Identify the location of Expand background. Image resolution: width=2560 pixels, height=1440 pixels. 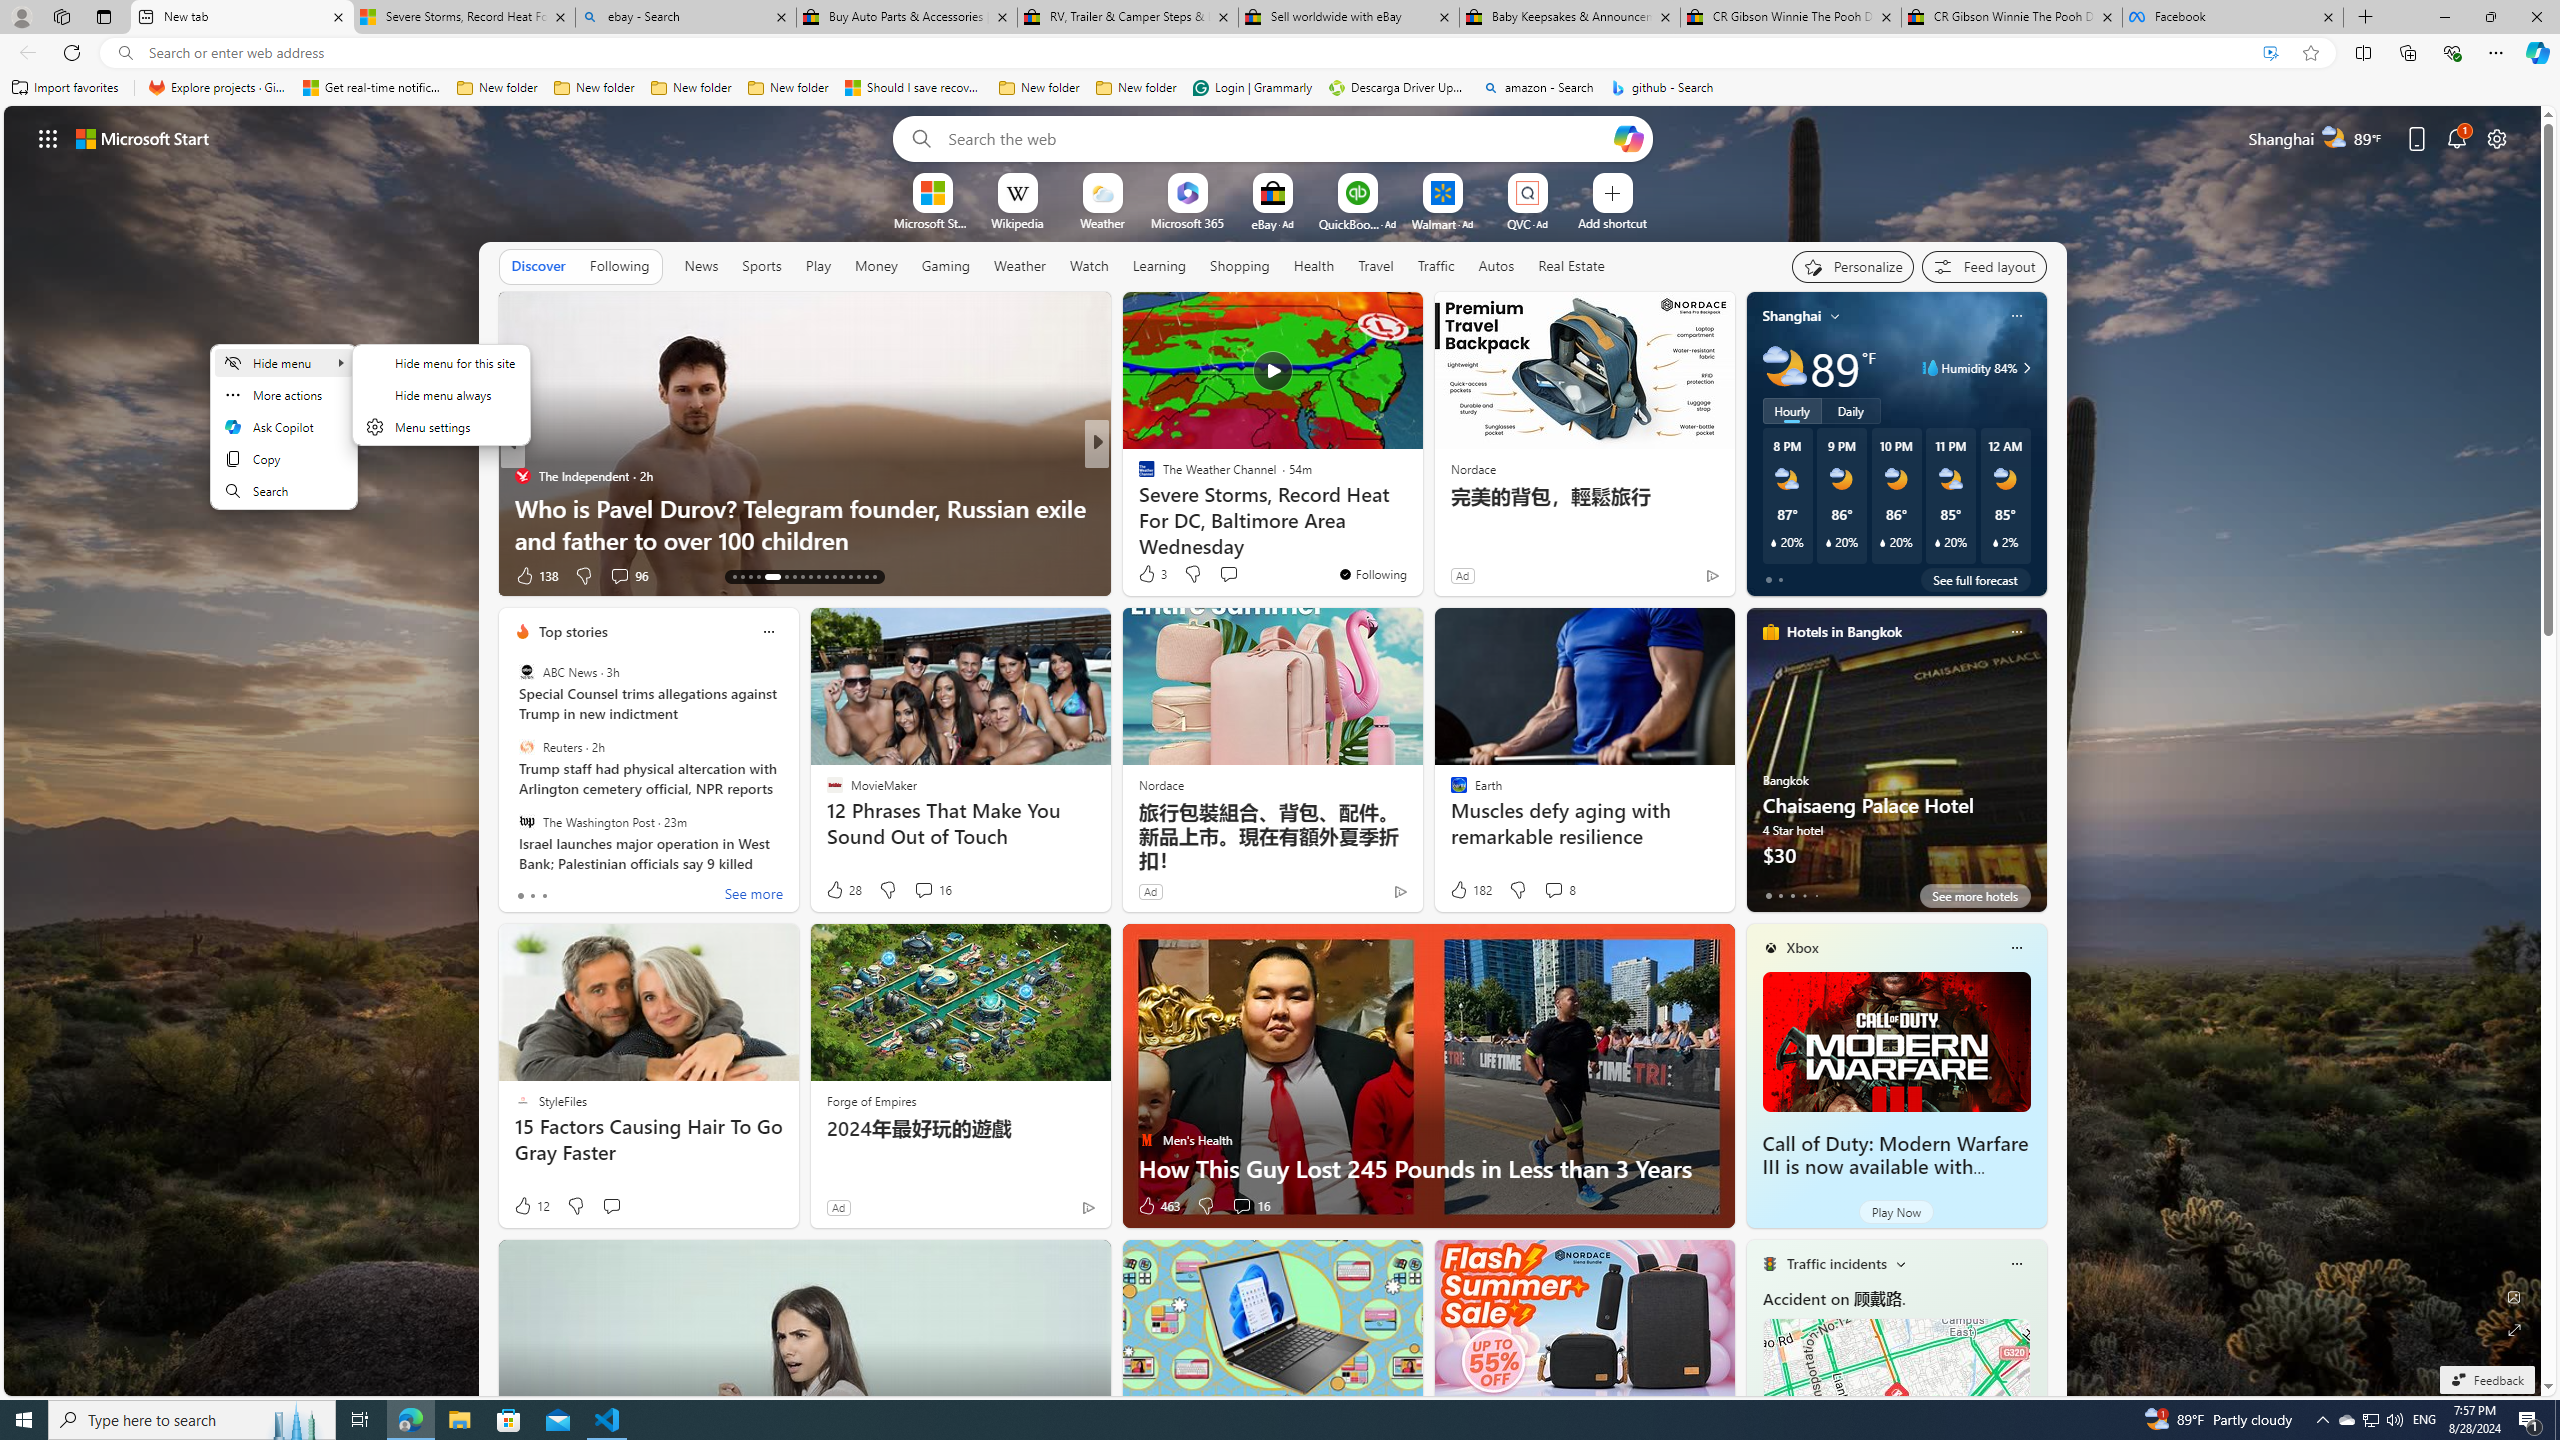
(2515, 1330).